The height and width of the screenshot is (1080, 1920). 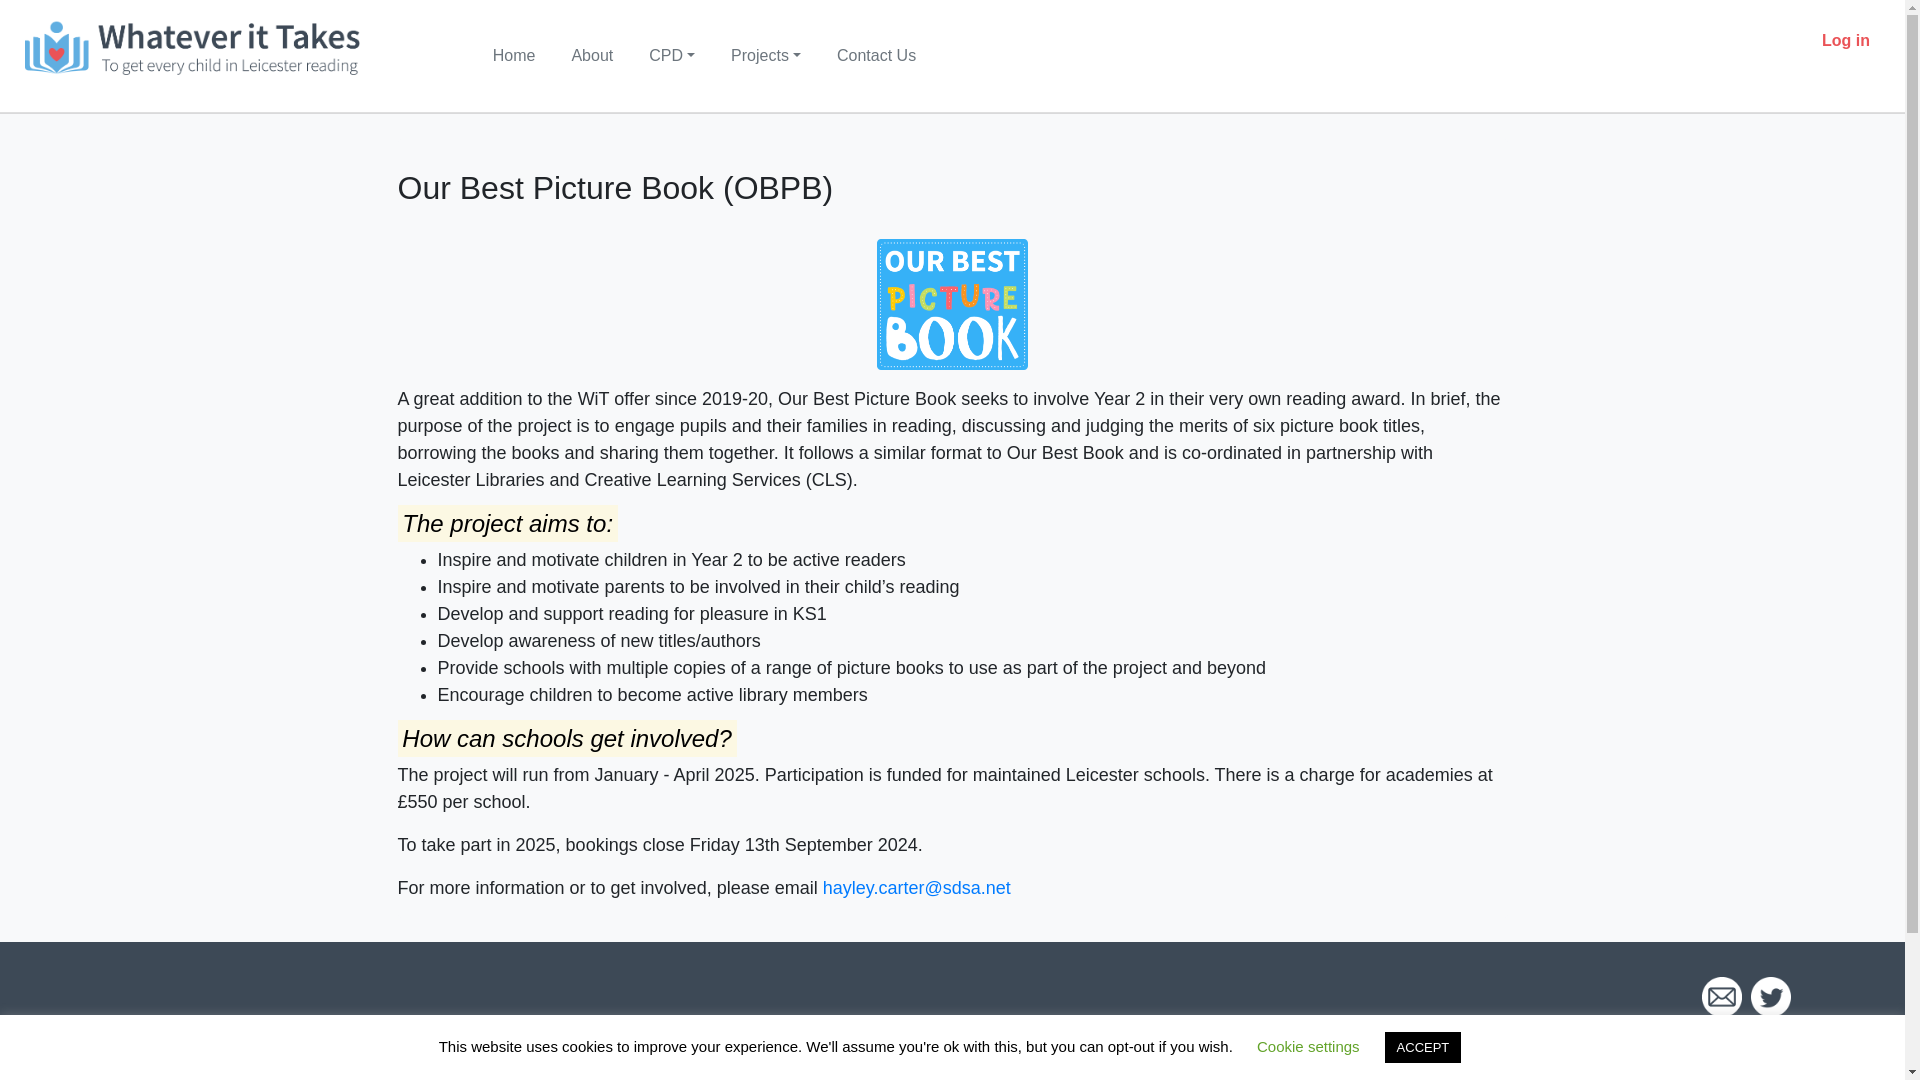 I want to click on About, so click(x=591, y=55).